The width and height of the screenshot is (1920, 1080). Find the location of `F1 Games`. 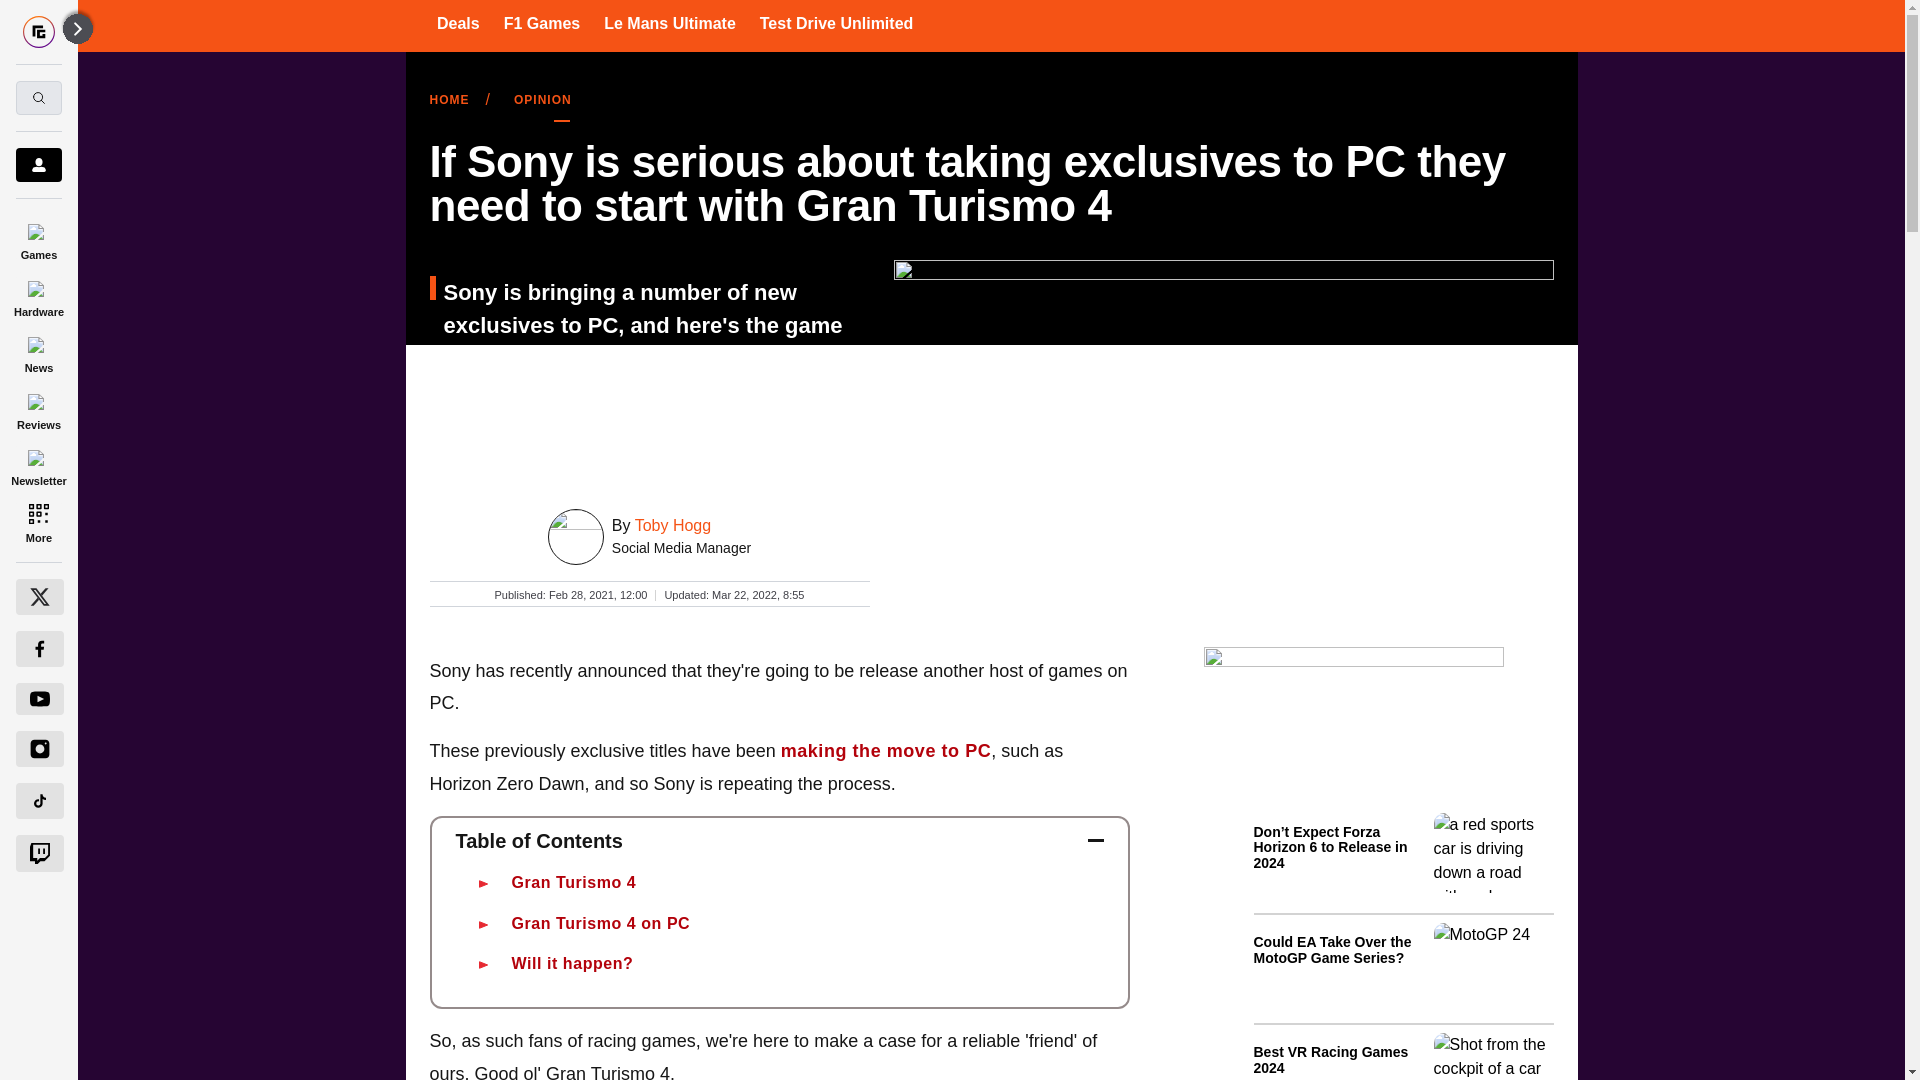

F1 Games is located at coordinates (541, 23).